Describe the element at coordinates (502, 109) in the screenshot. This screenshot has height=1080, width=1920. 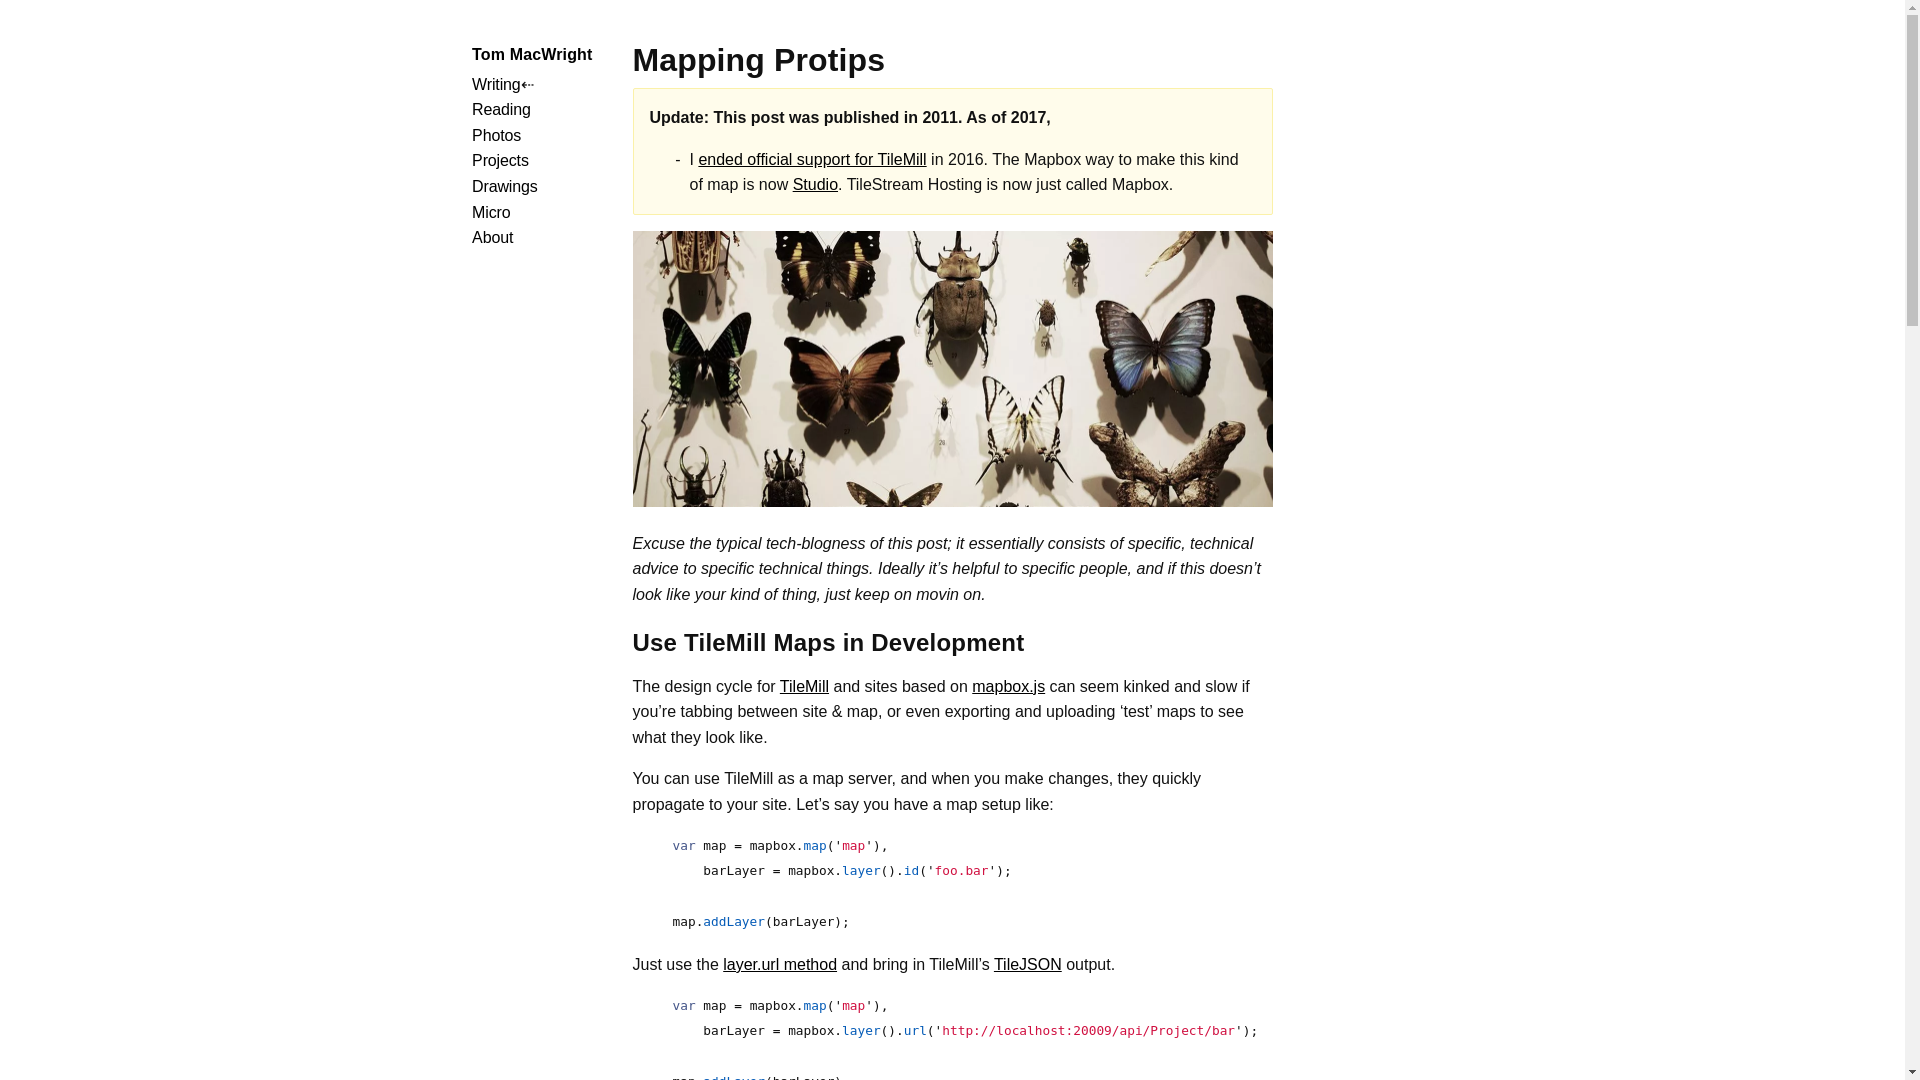
I see `Reading` at that location.